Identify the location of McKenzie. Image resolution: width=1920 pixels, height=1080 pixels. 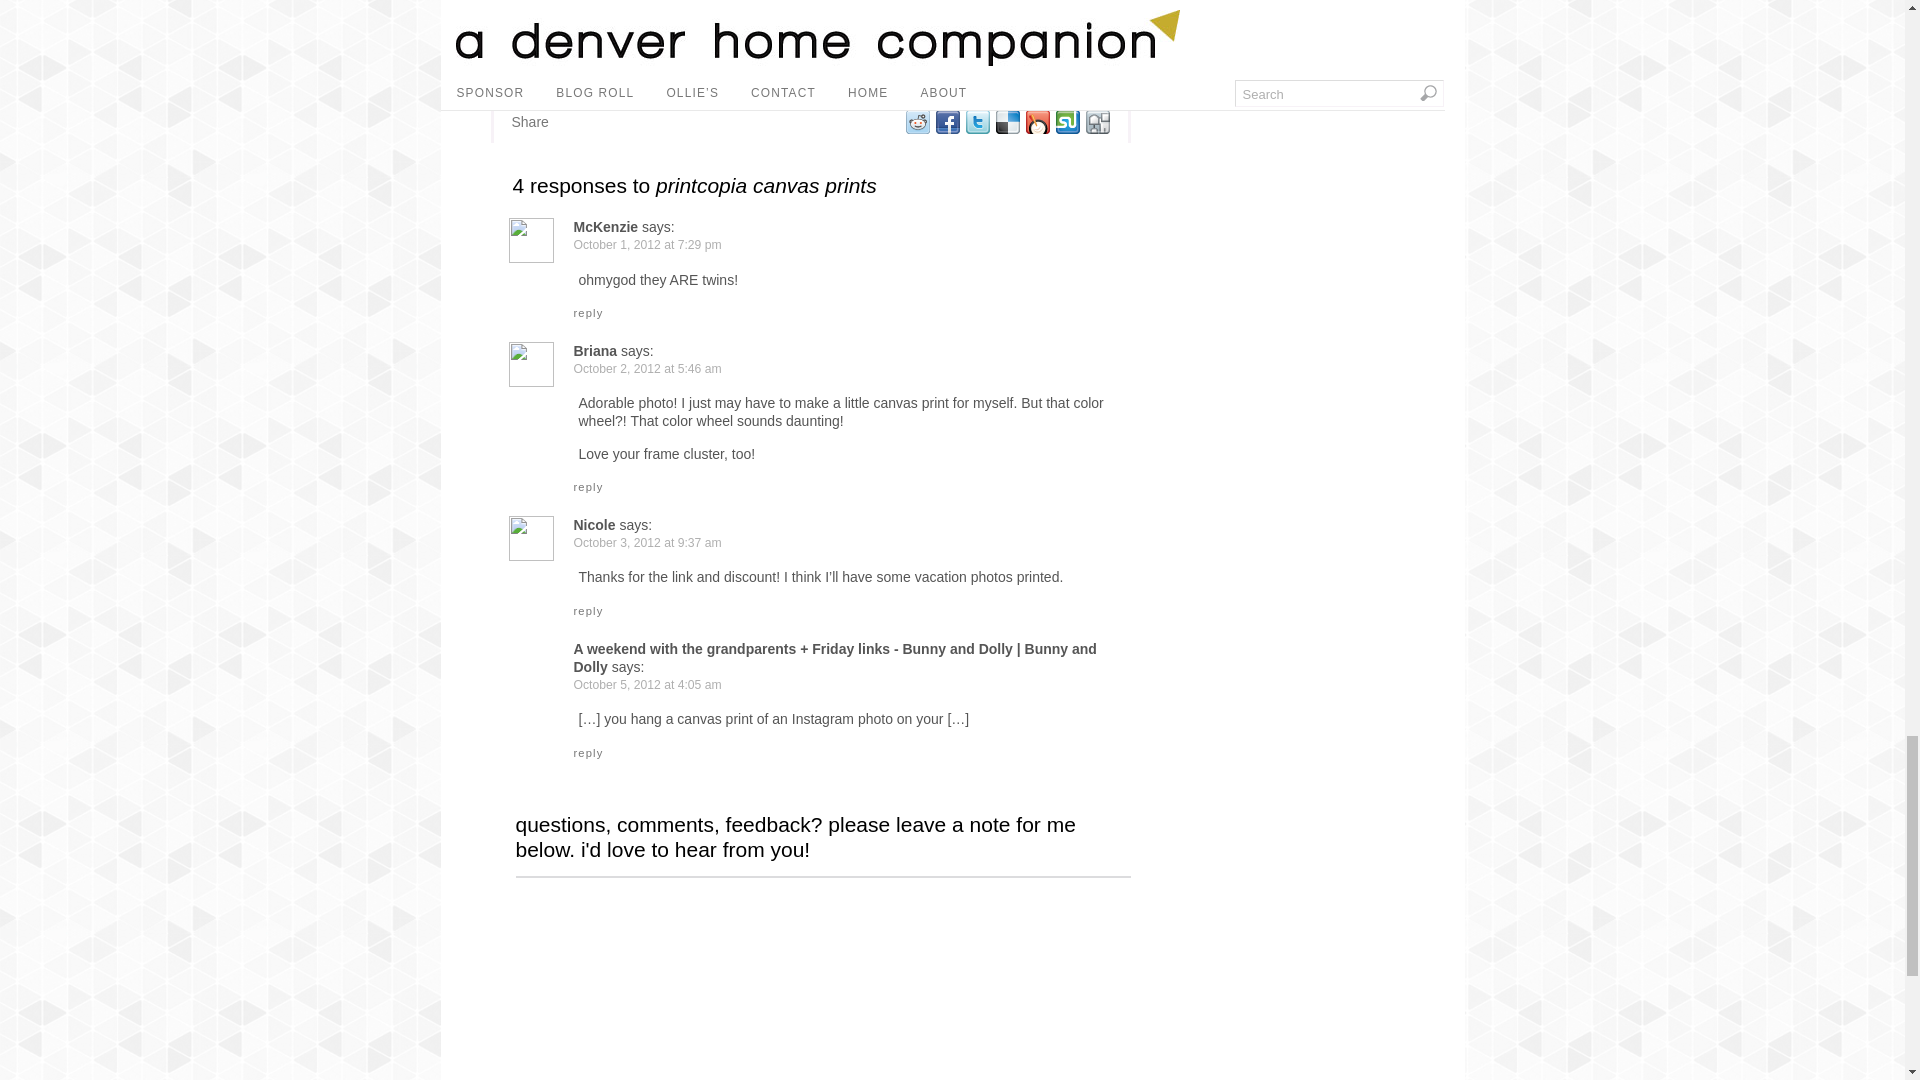
(606, 227).